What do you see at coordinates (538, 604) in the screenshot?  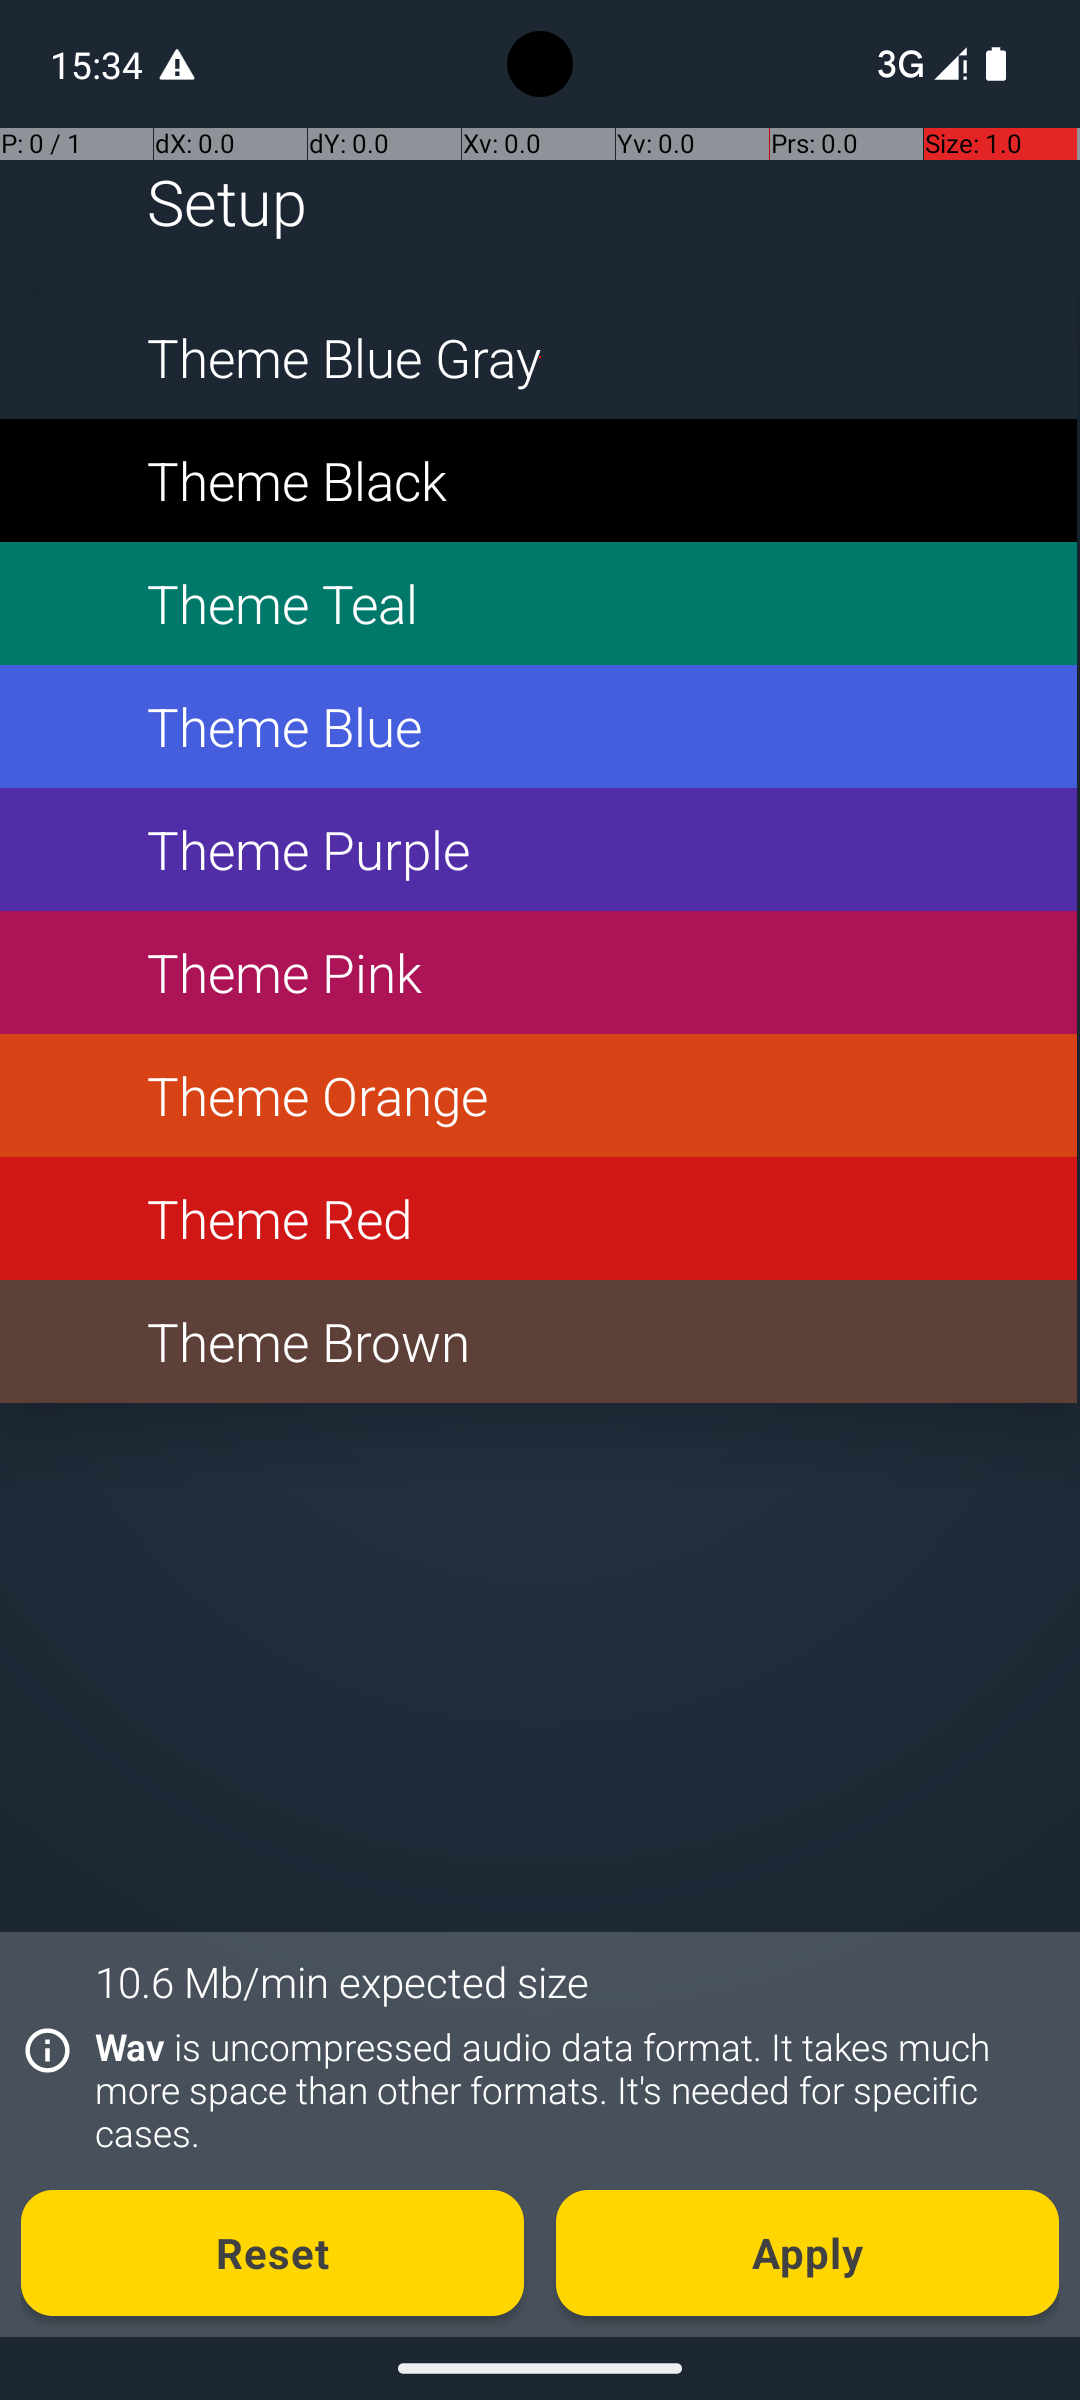 I see `Theme Teal` at bounding box center [538, 604].